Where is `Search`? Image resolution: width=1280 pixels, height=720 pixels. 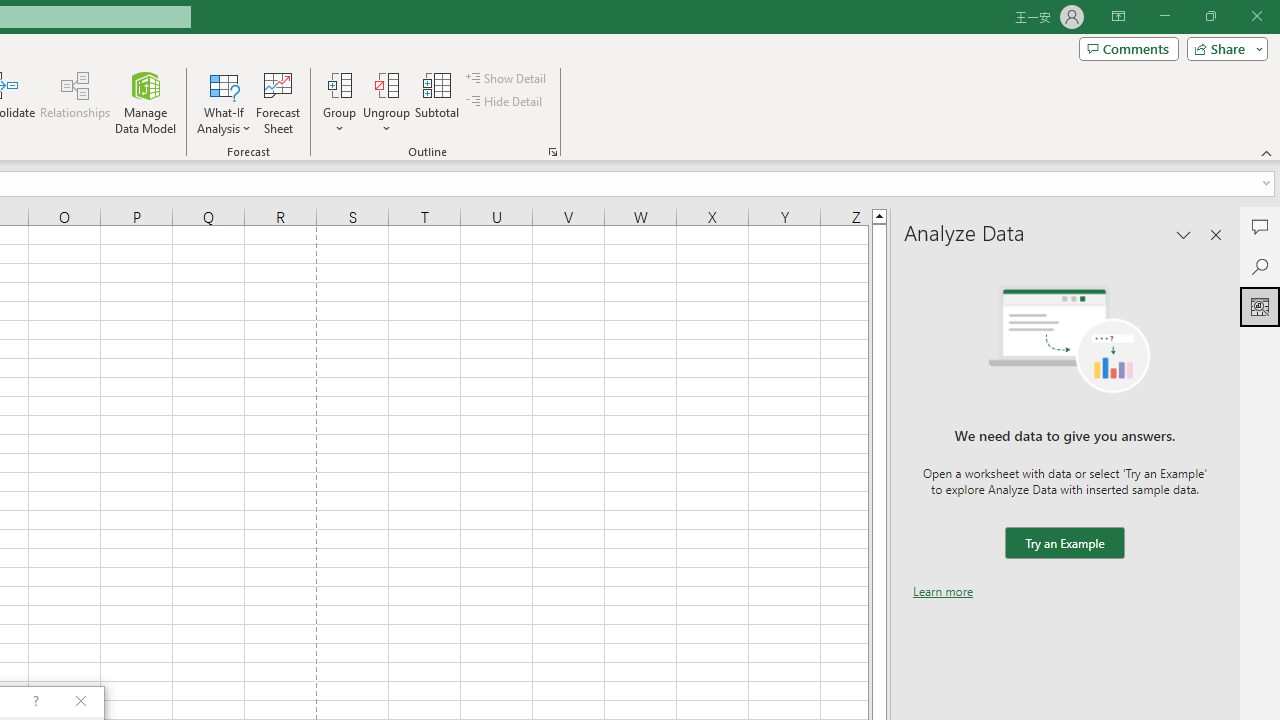 Search is located at coordinates (1260, 266).